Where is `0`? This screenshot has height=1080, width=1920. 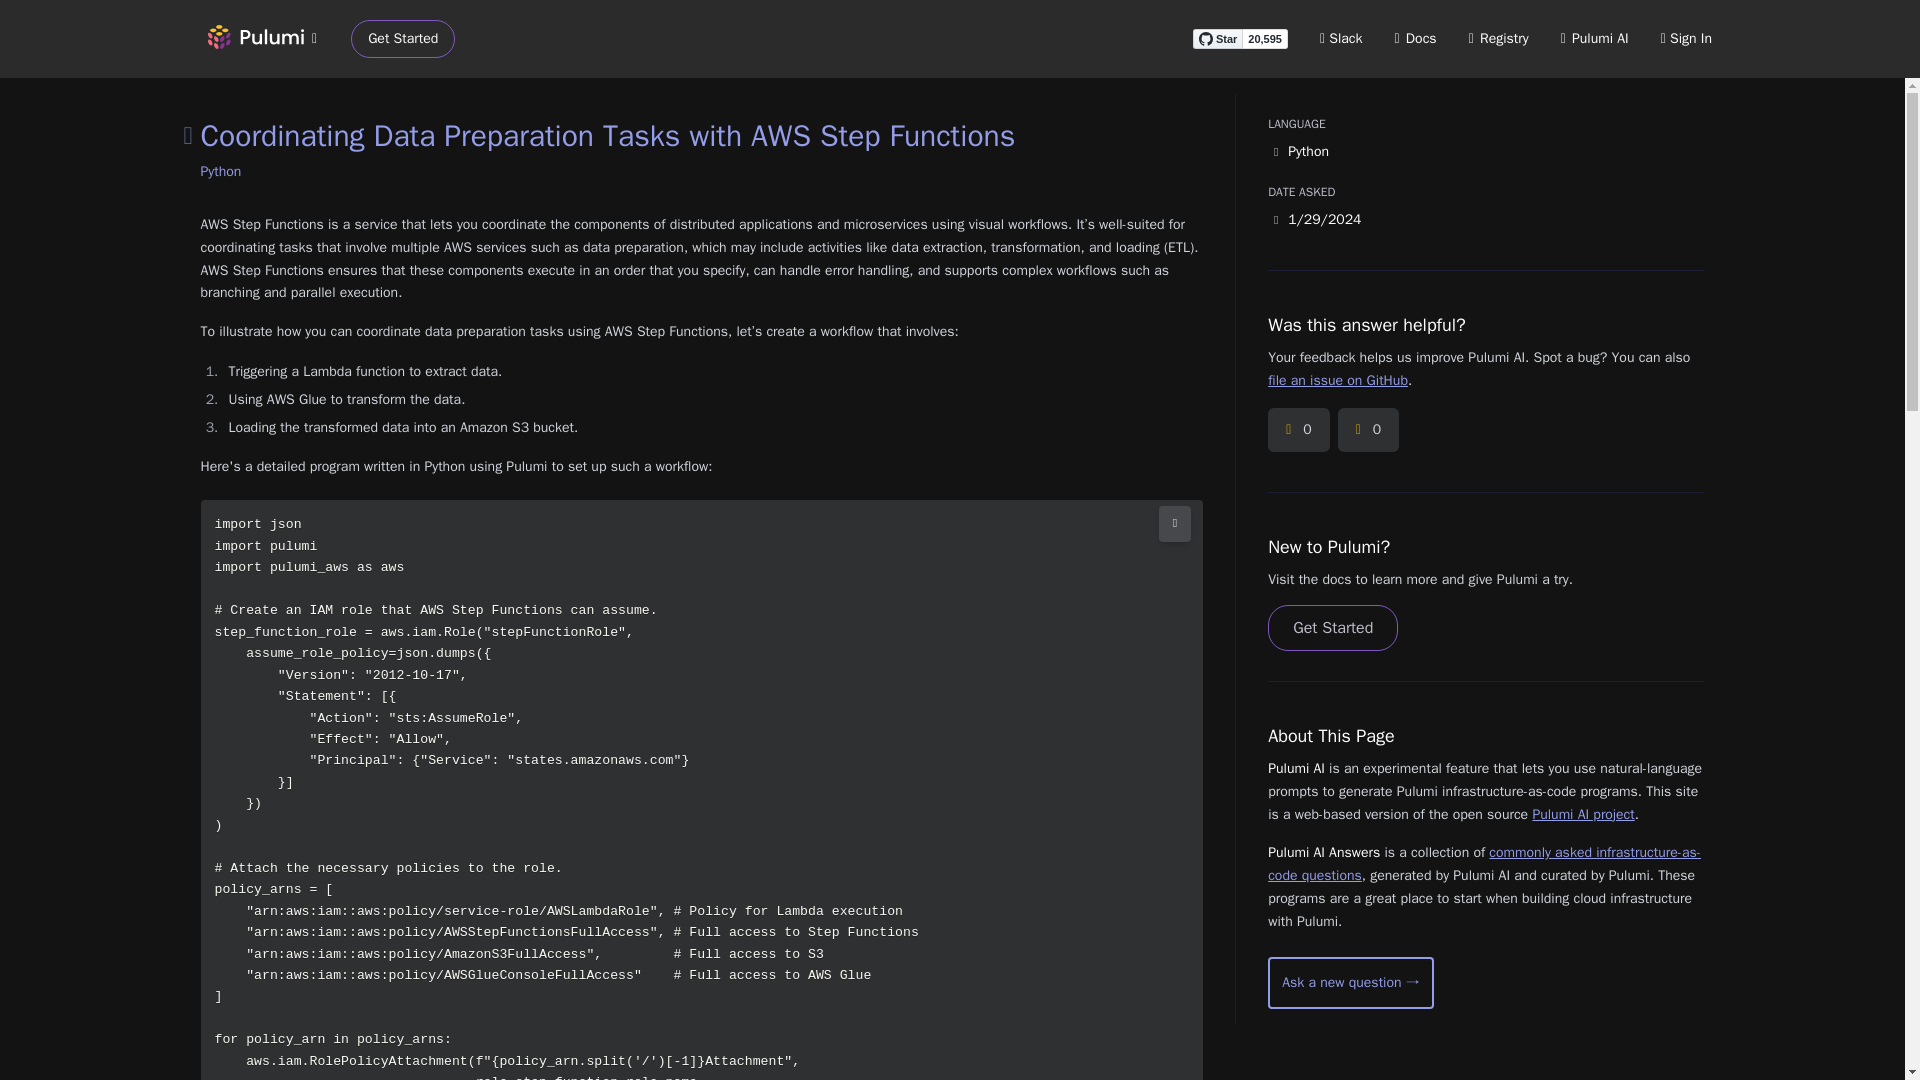
0 is located at coordinates (1298, 430).